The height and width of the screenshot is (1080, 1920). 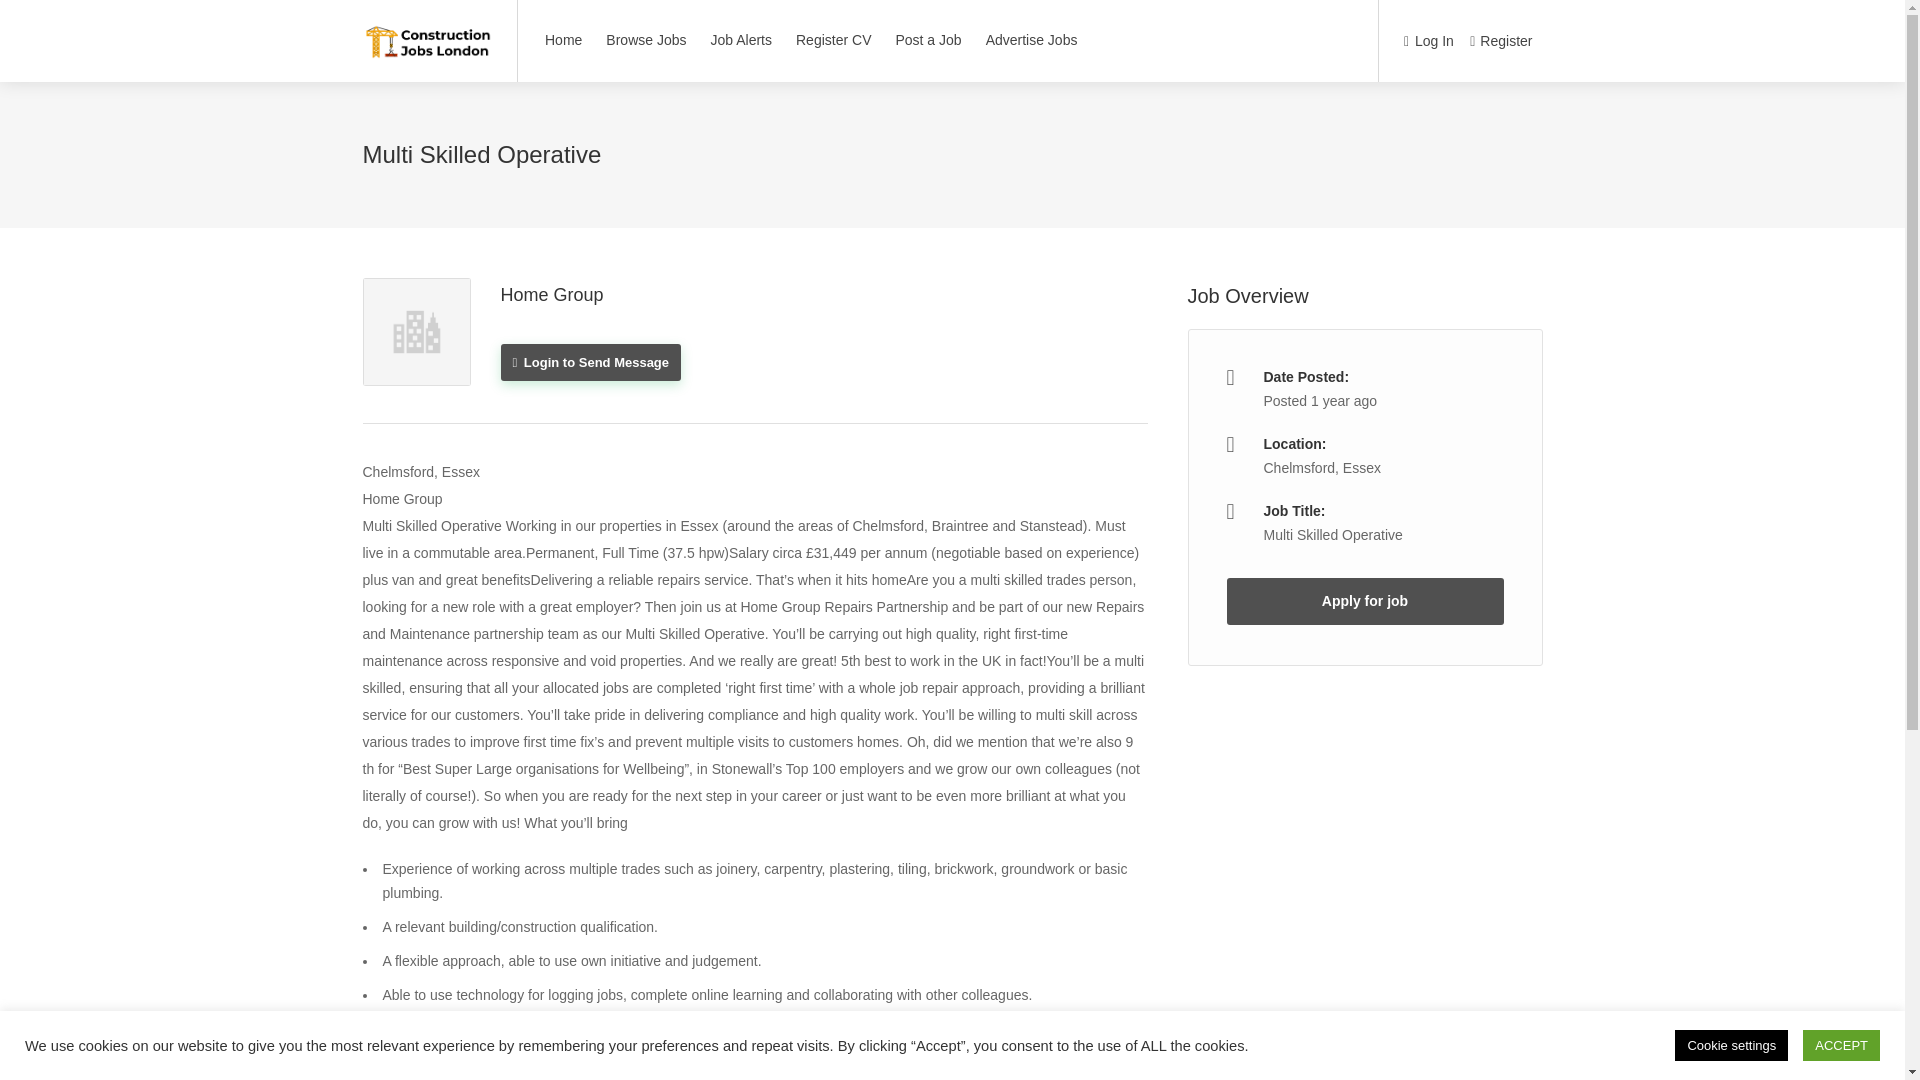 What do you see at coordinates (1730, 1045) in the screenshot?
I see `Cookie settings` at bounding box center [1730, 1045].